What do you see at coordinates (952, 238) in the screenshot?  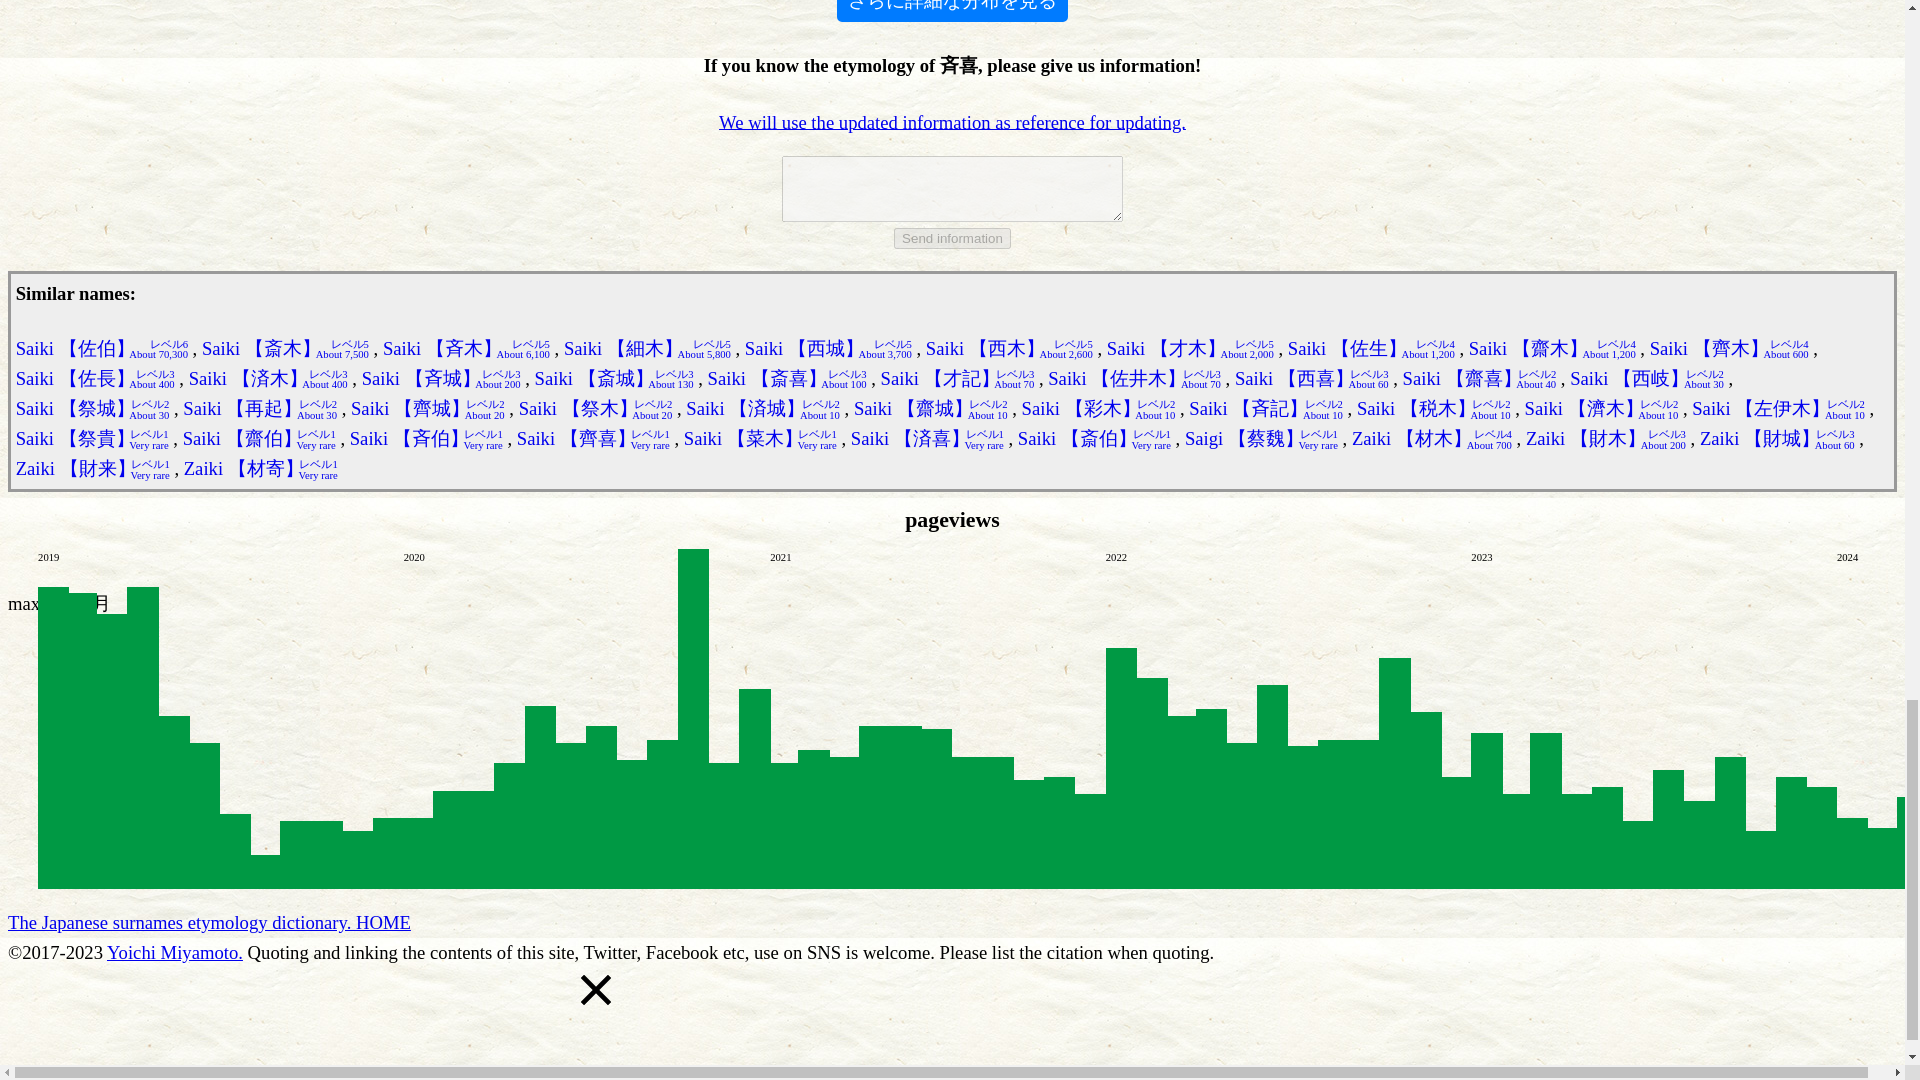 I see `Send information` at bounding box center [952, 238].